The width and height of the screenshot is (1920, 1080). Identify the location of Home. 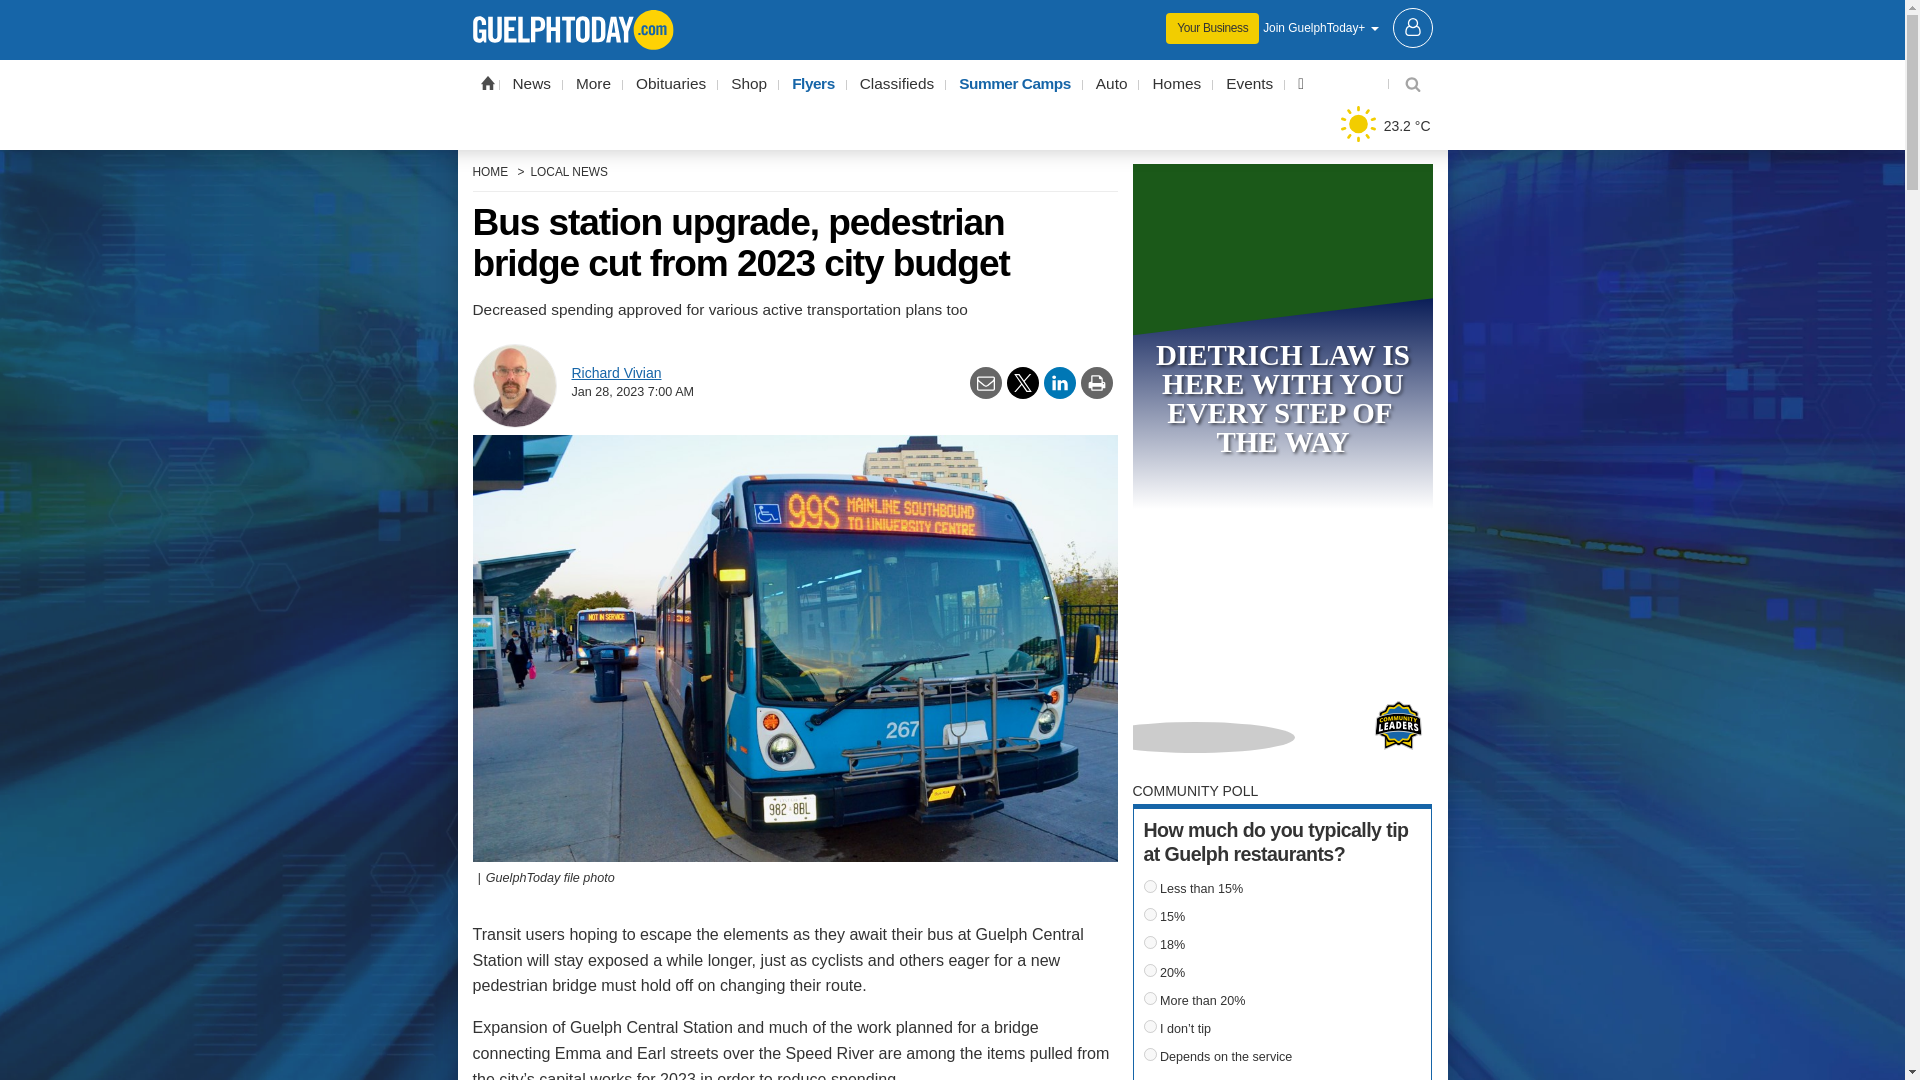
(486, 82).